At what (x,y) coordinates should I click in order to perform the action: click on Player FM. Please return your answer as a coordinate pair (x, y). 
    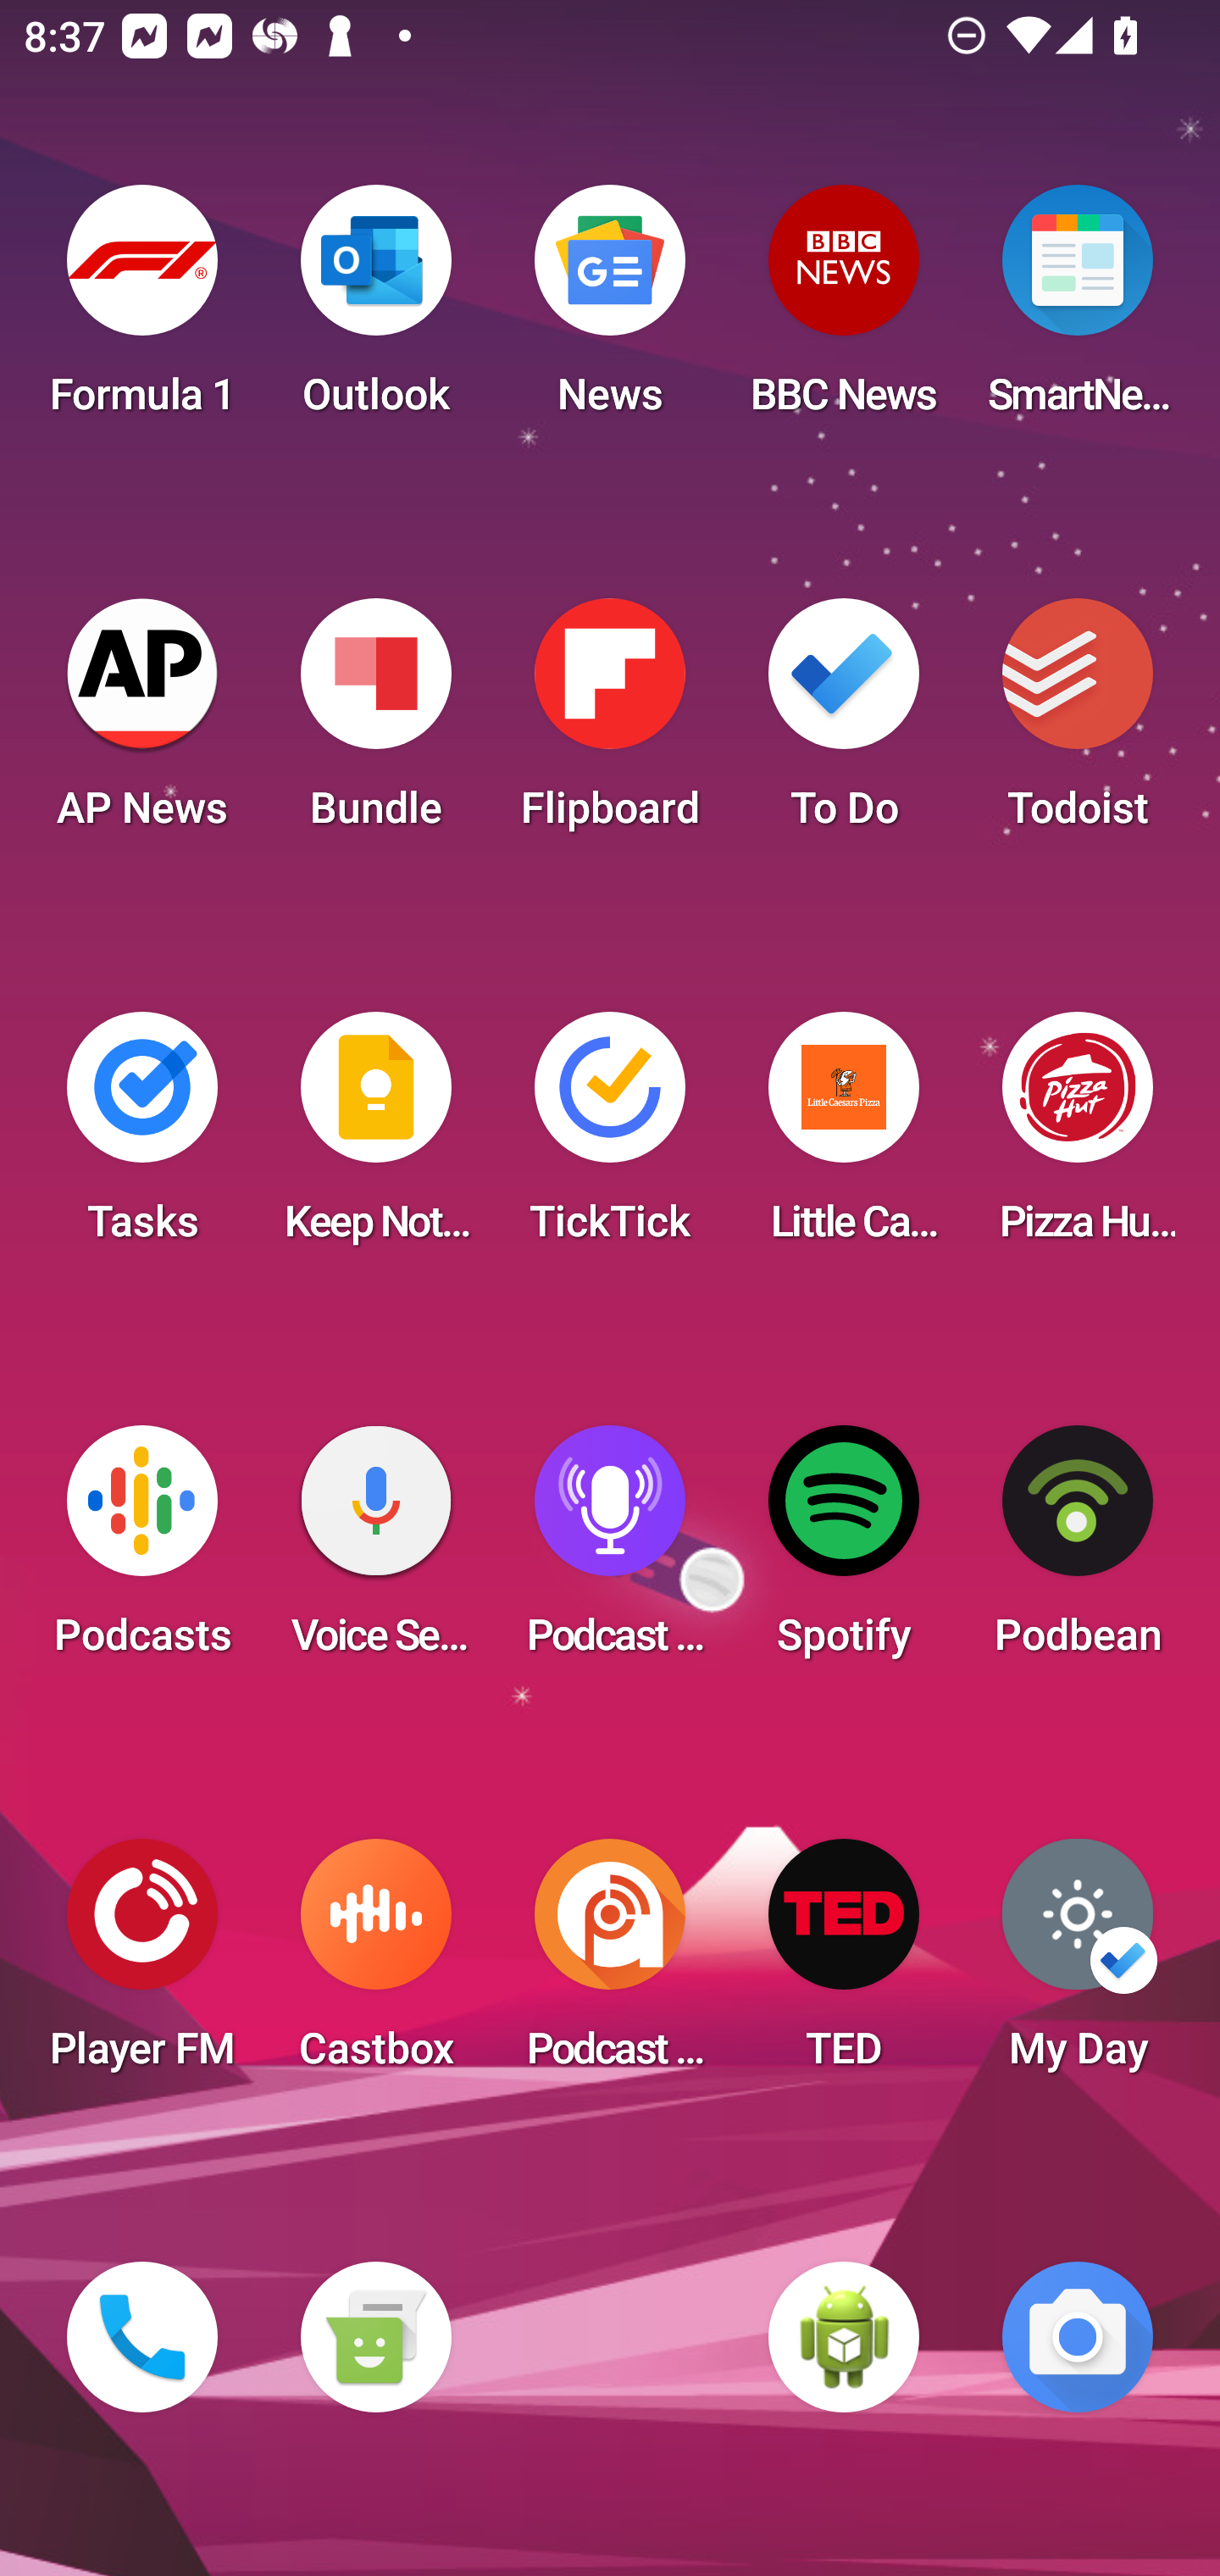
    Looking at the image, I should click on (142, 1964).